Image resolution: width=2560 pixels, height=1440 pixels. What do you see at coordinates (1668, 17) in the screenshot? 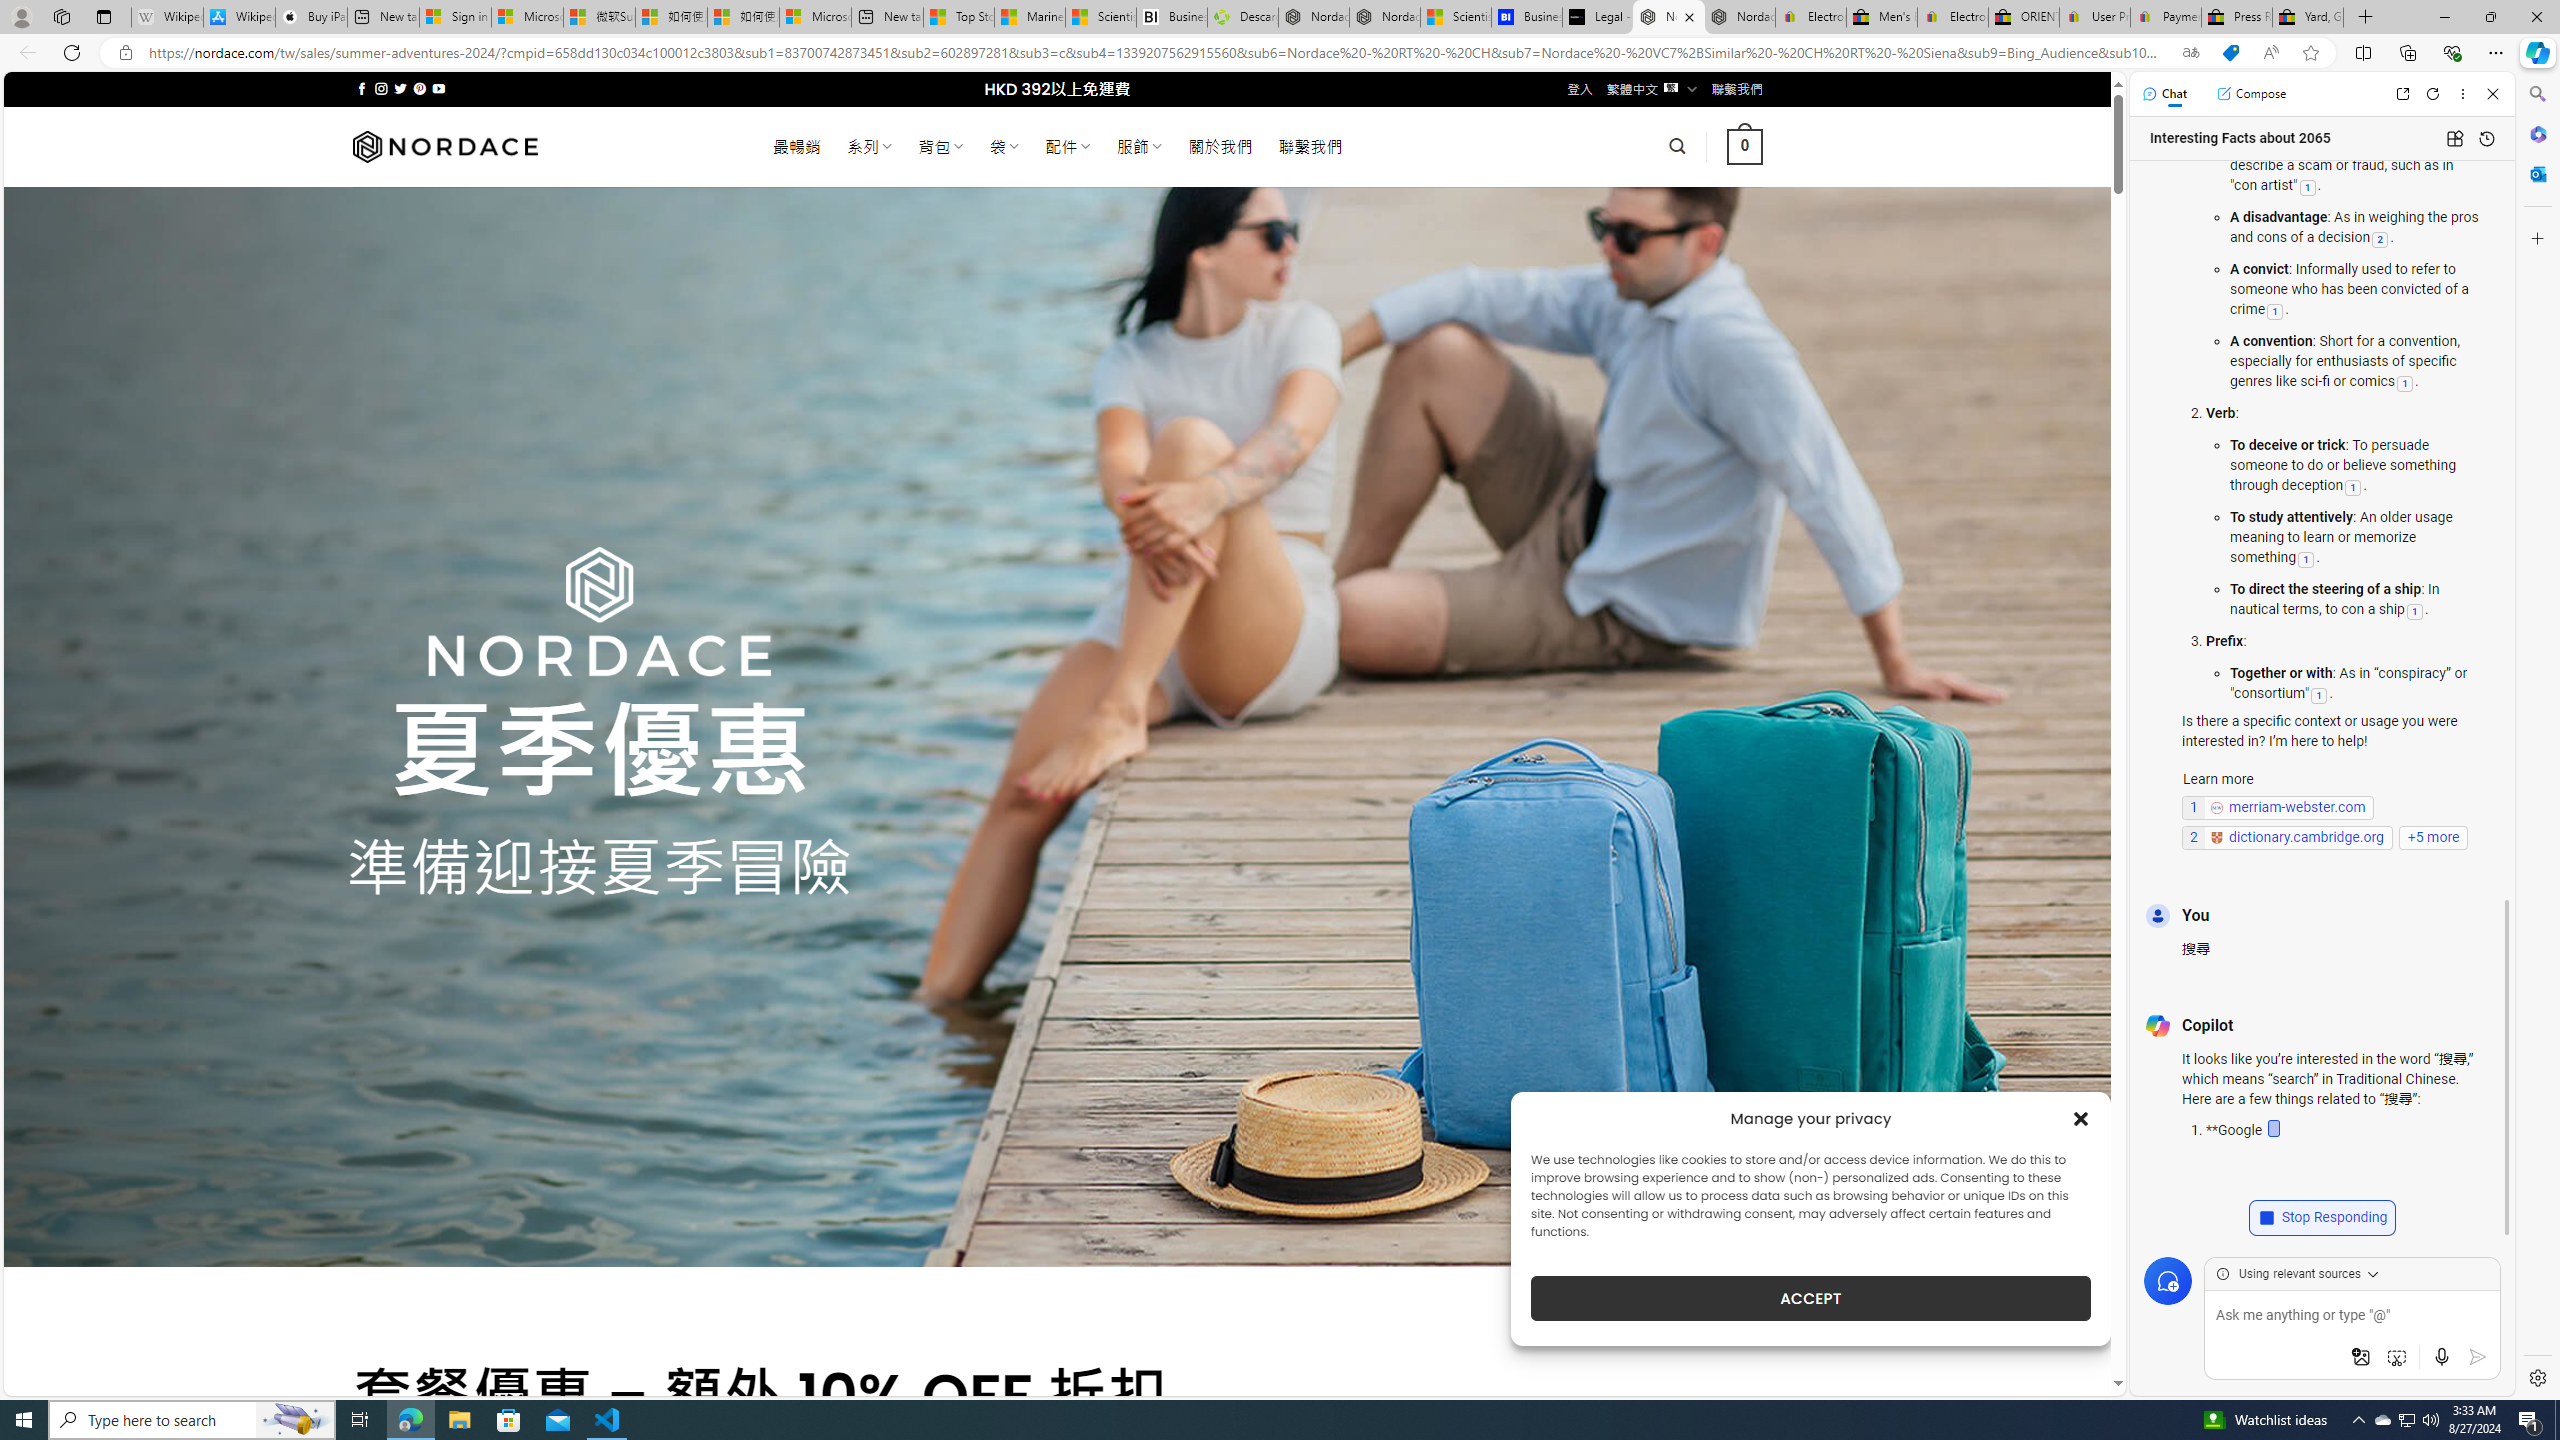
I see `Nordace - Summer Adventures 2024` at bounding box center [1668, 17].